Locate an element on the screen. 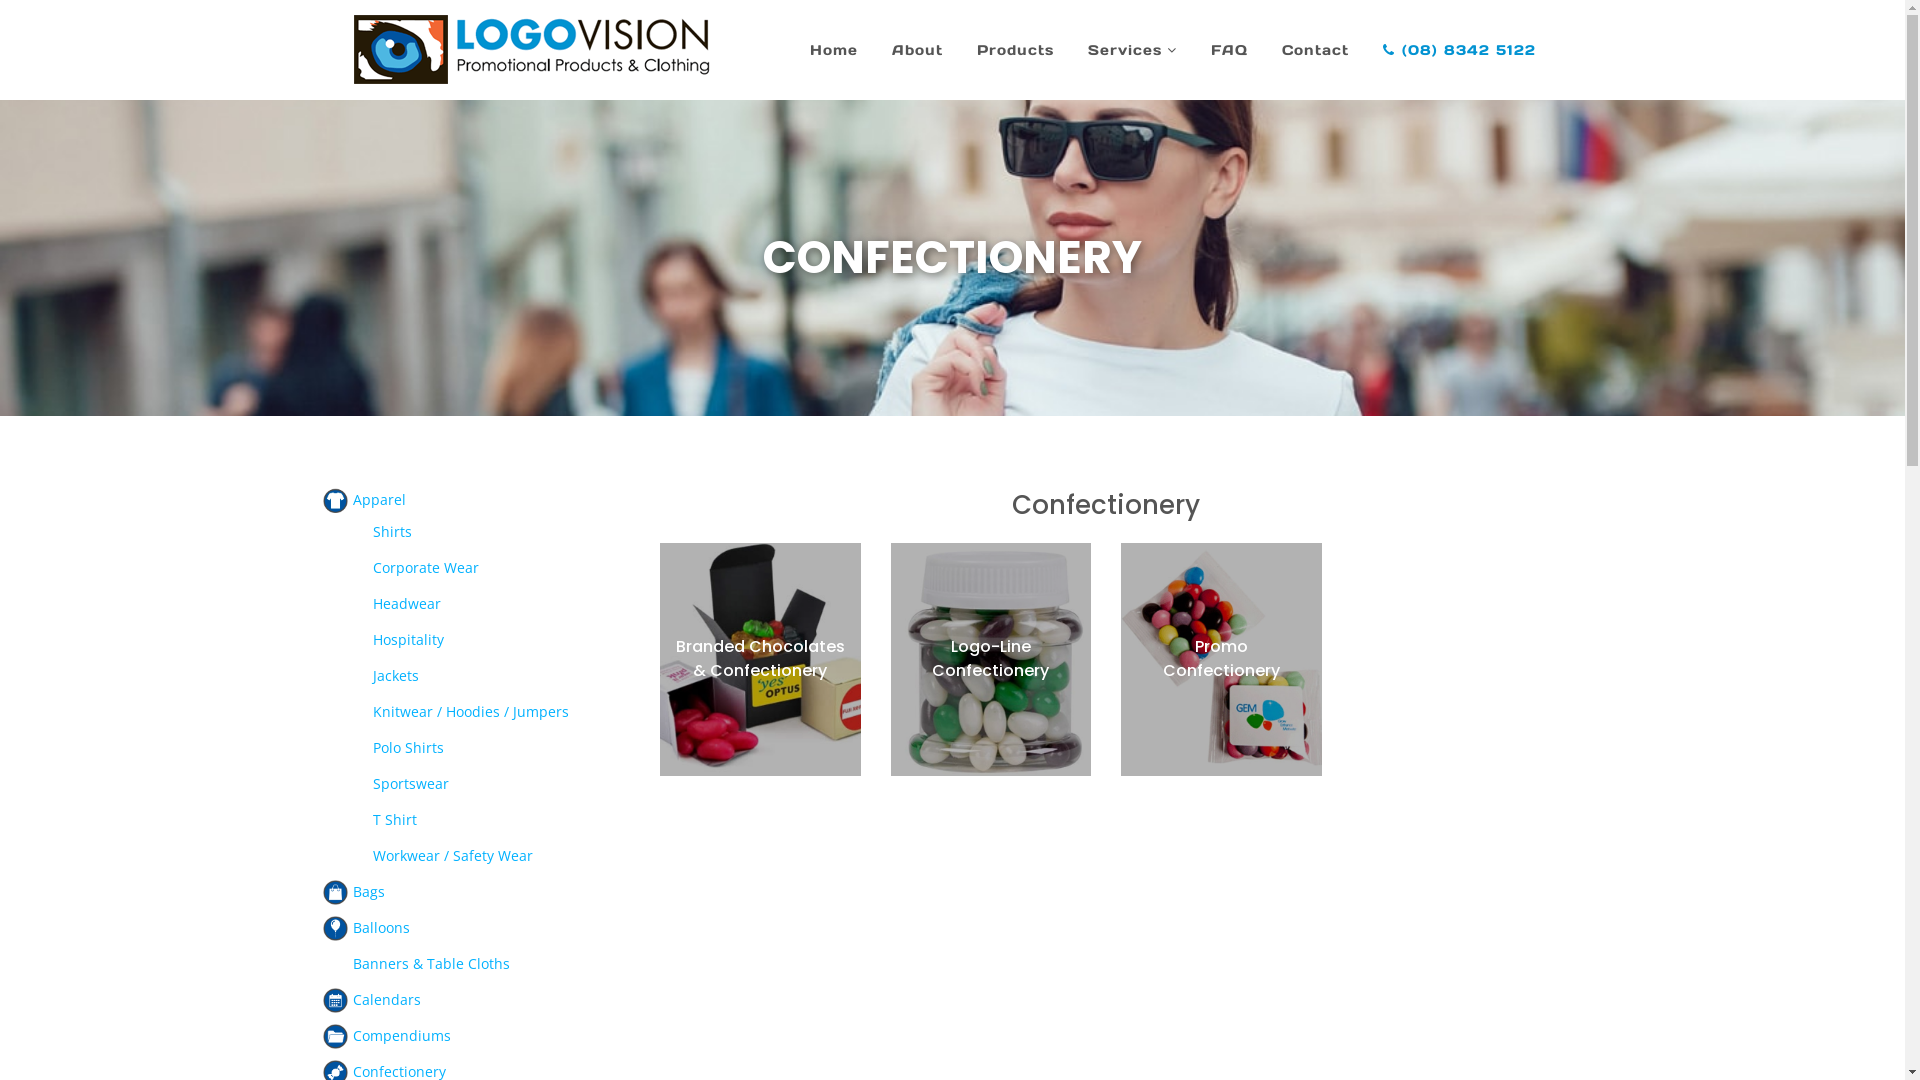 The width and height of the screenshot is (1920, 1080). Banners & Table Cloths is located at coordinates (430, 964).